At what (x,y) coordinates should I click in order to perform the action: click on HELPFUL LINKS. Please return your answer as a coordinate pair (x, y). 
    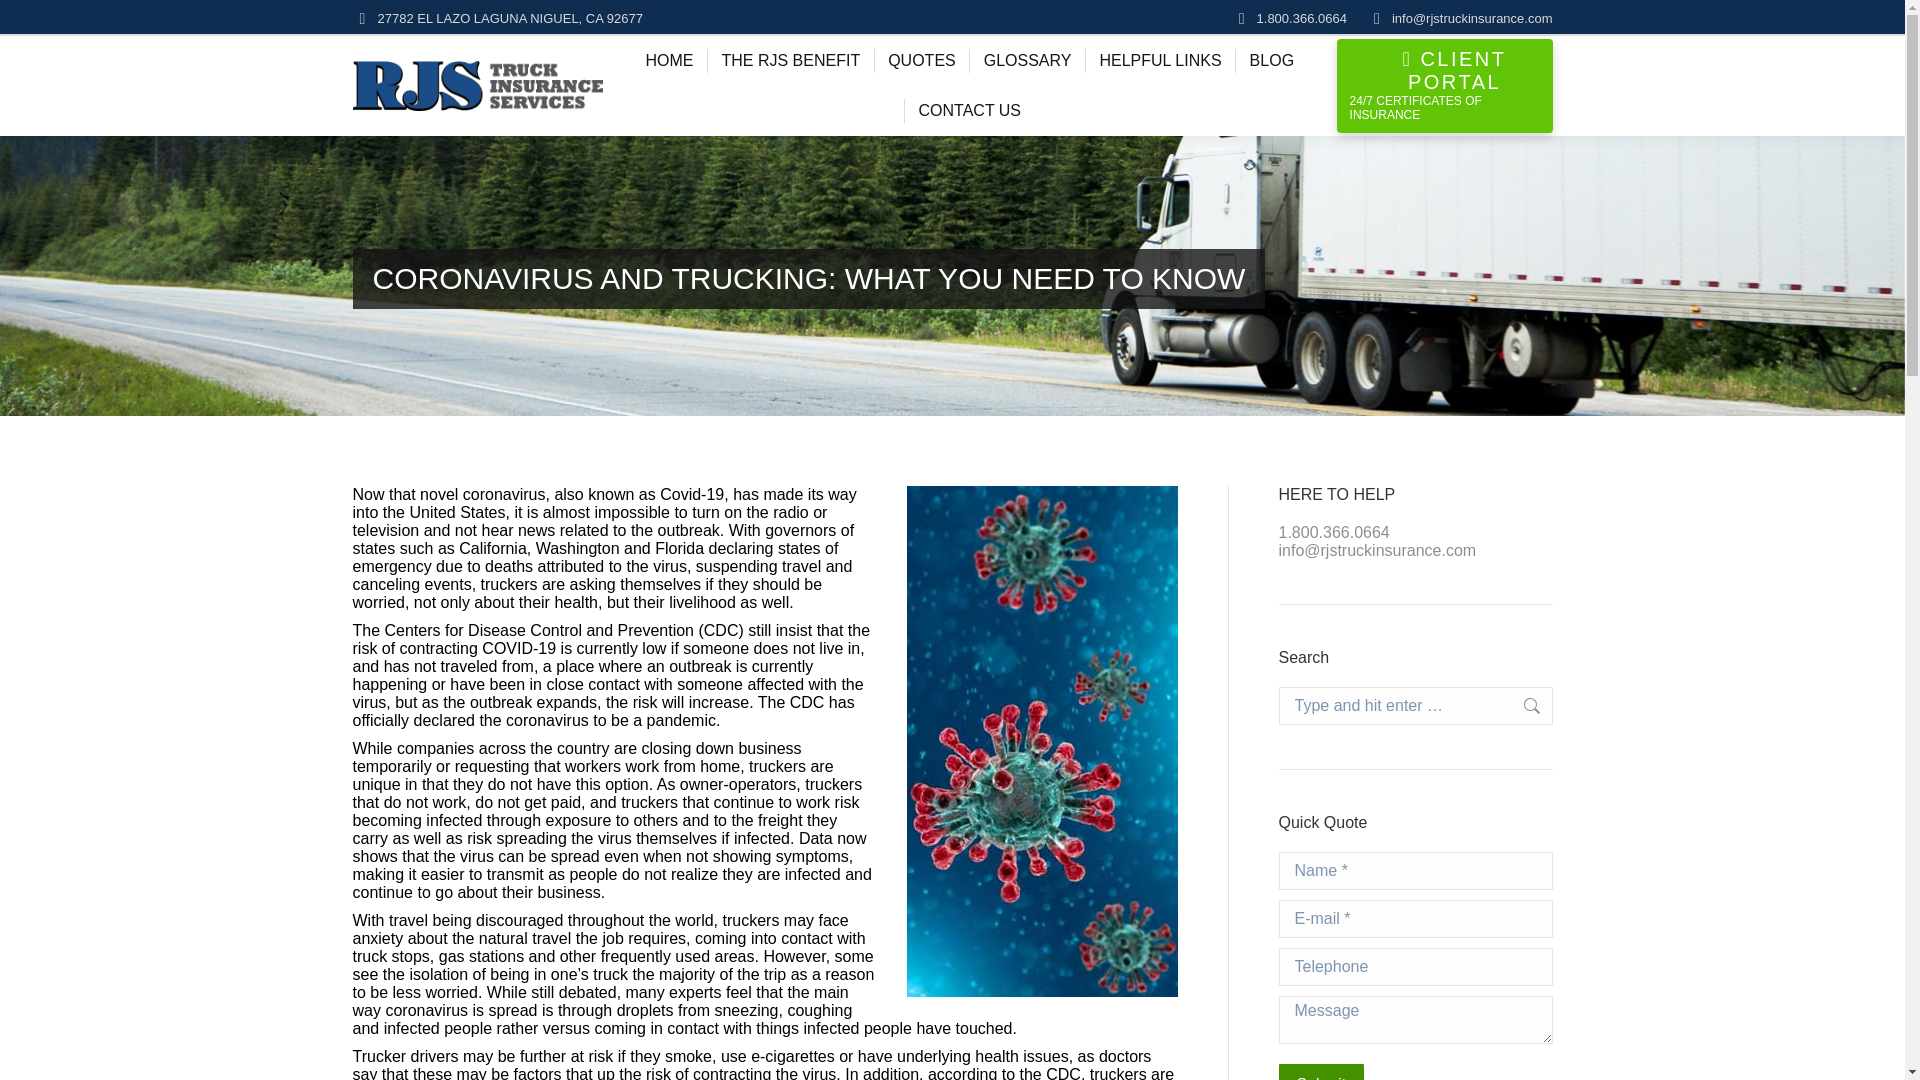
    Looking at the image, I should click on (1159, 60).